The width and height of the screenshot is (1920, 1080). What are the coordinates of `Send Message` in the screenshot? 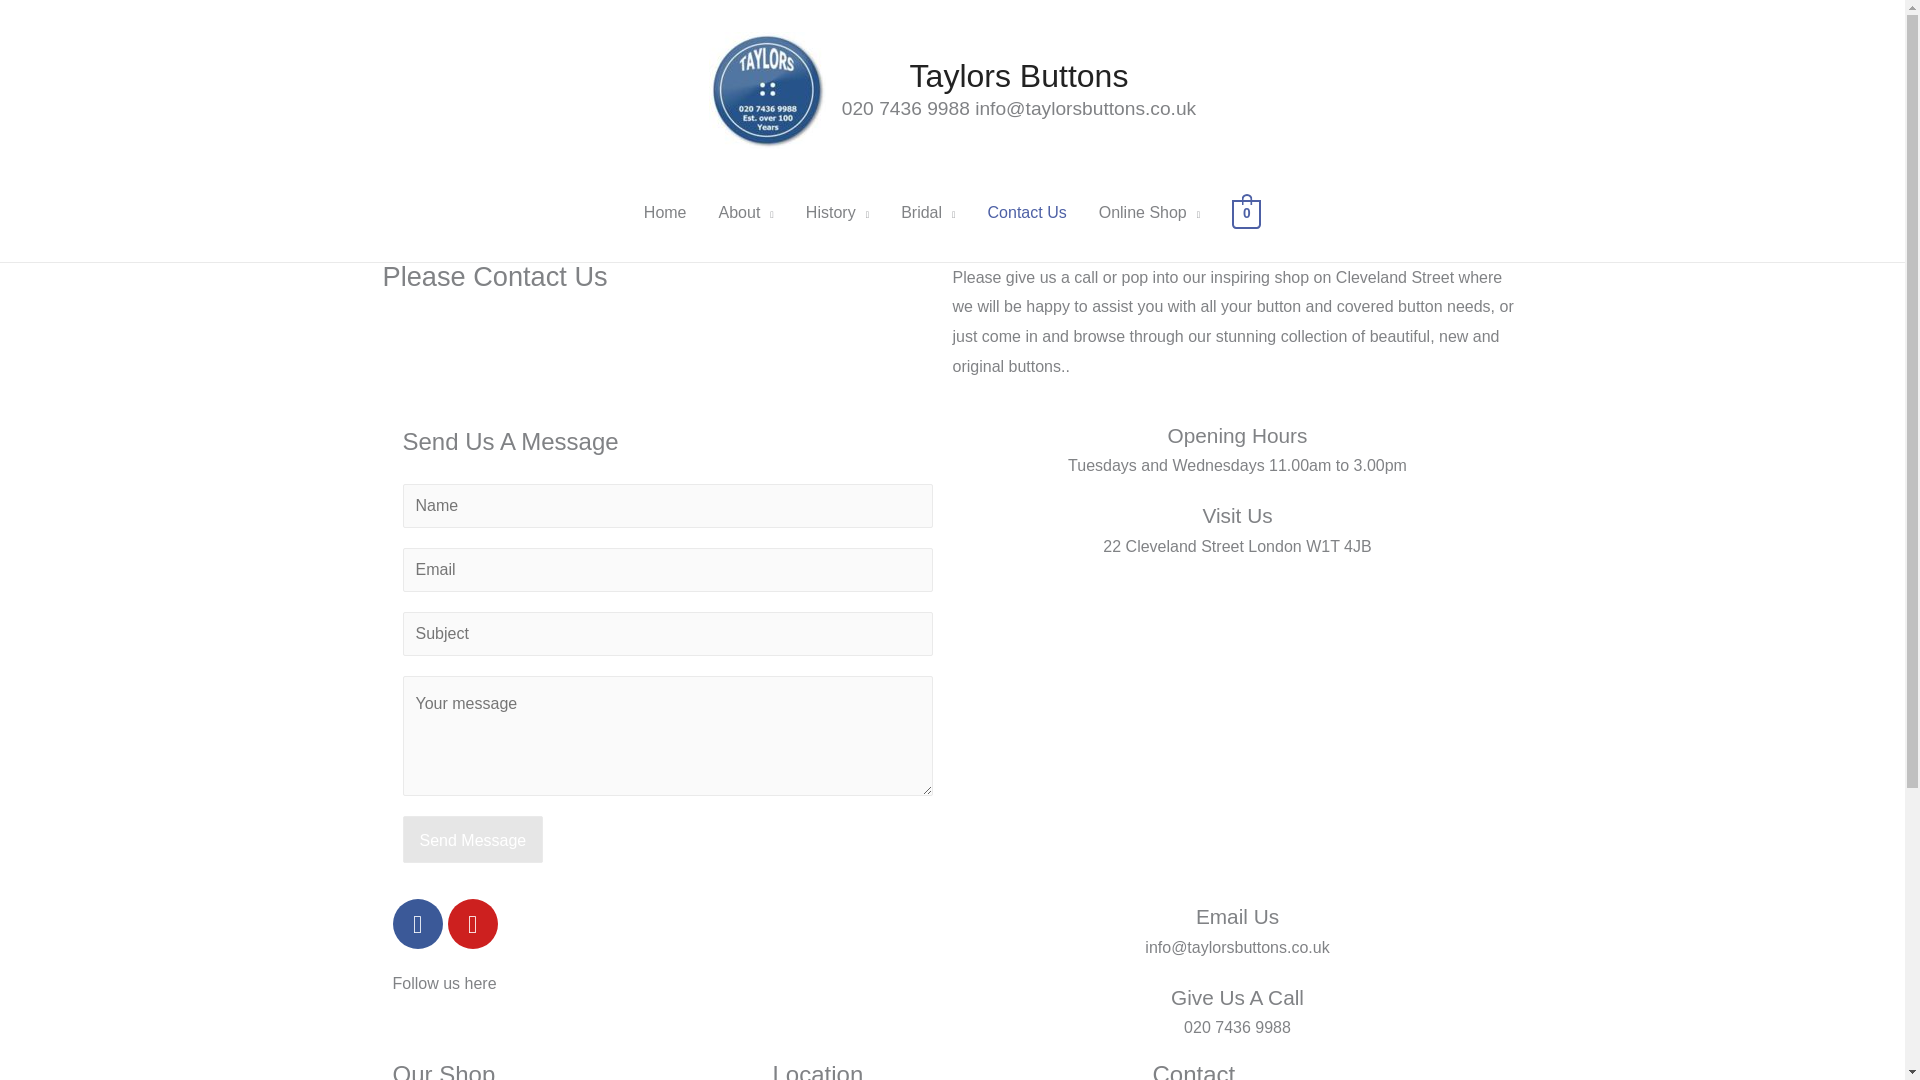 It's located at (472, 840).